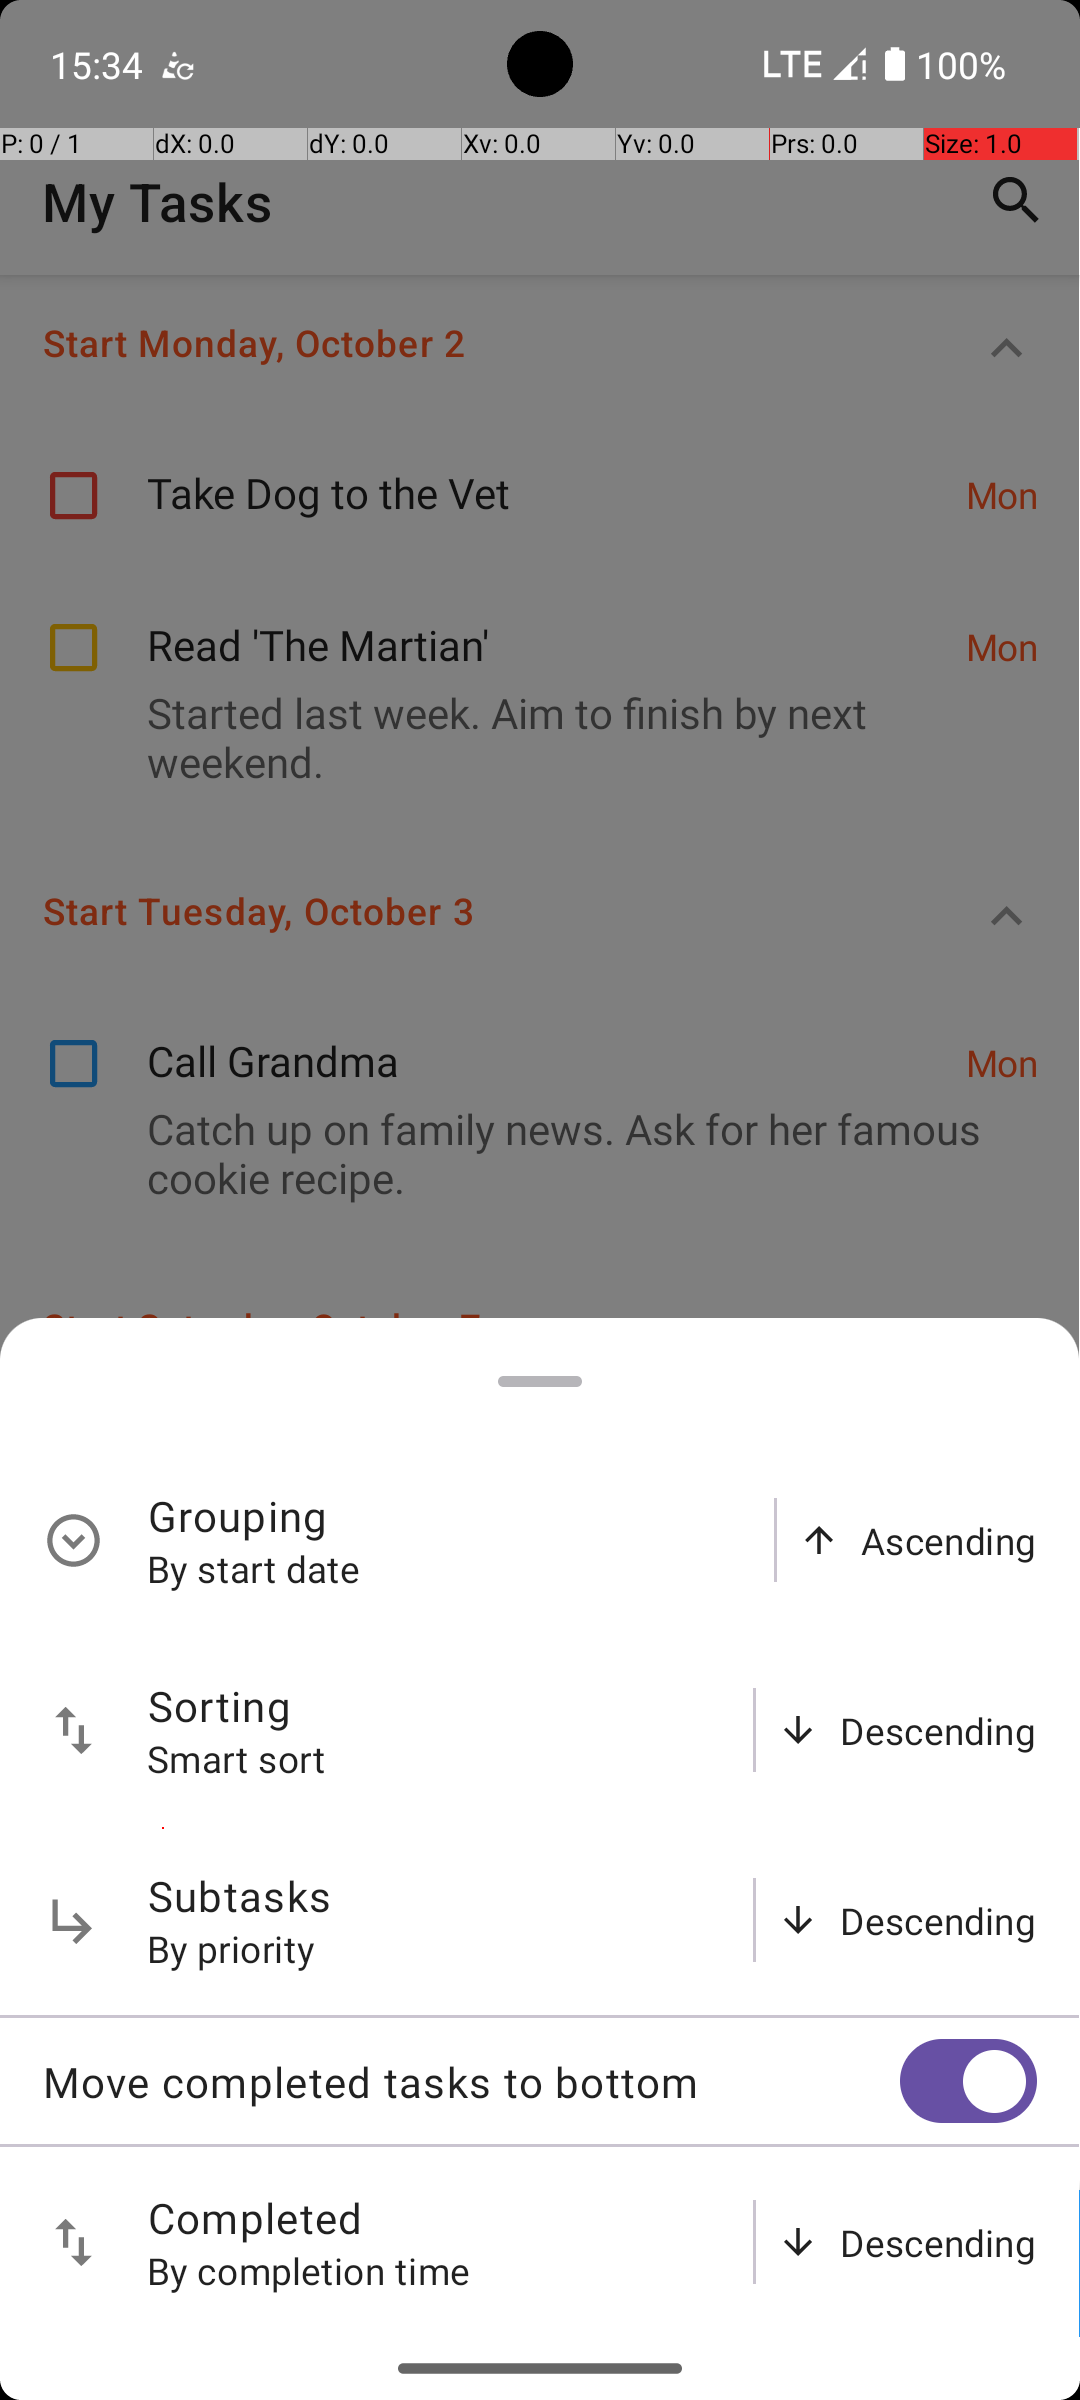  I want to click on Completed, so click(256, 2218).